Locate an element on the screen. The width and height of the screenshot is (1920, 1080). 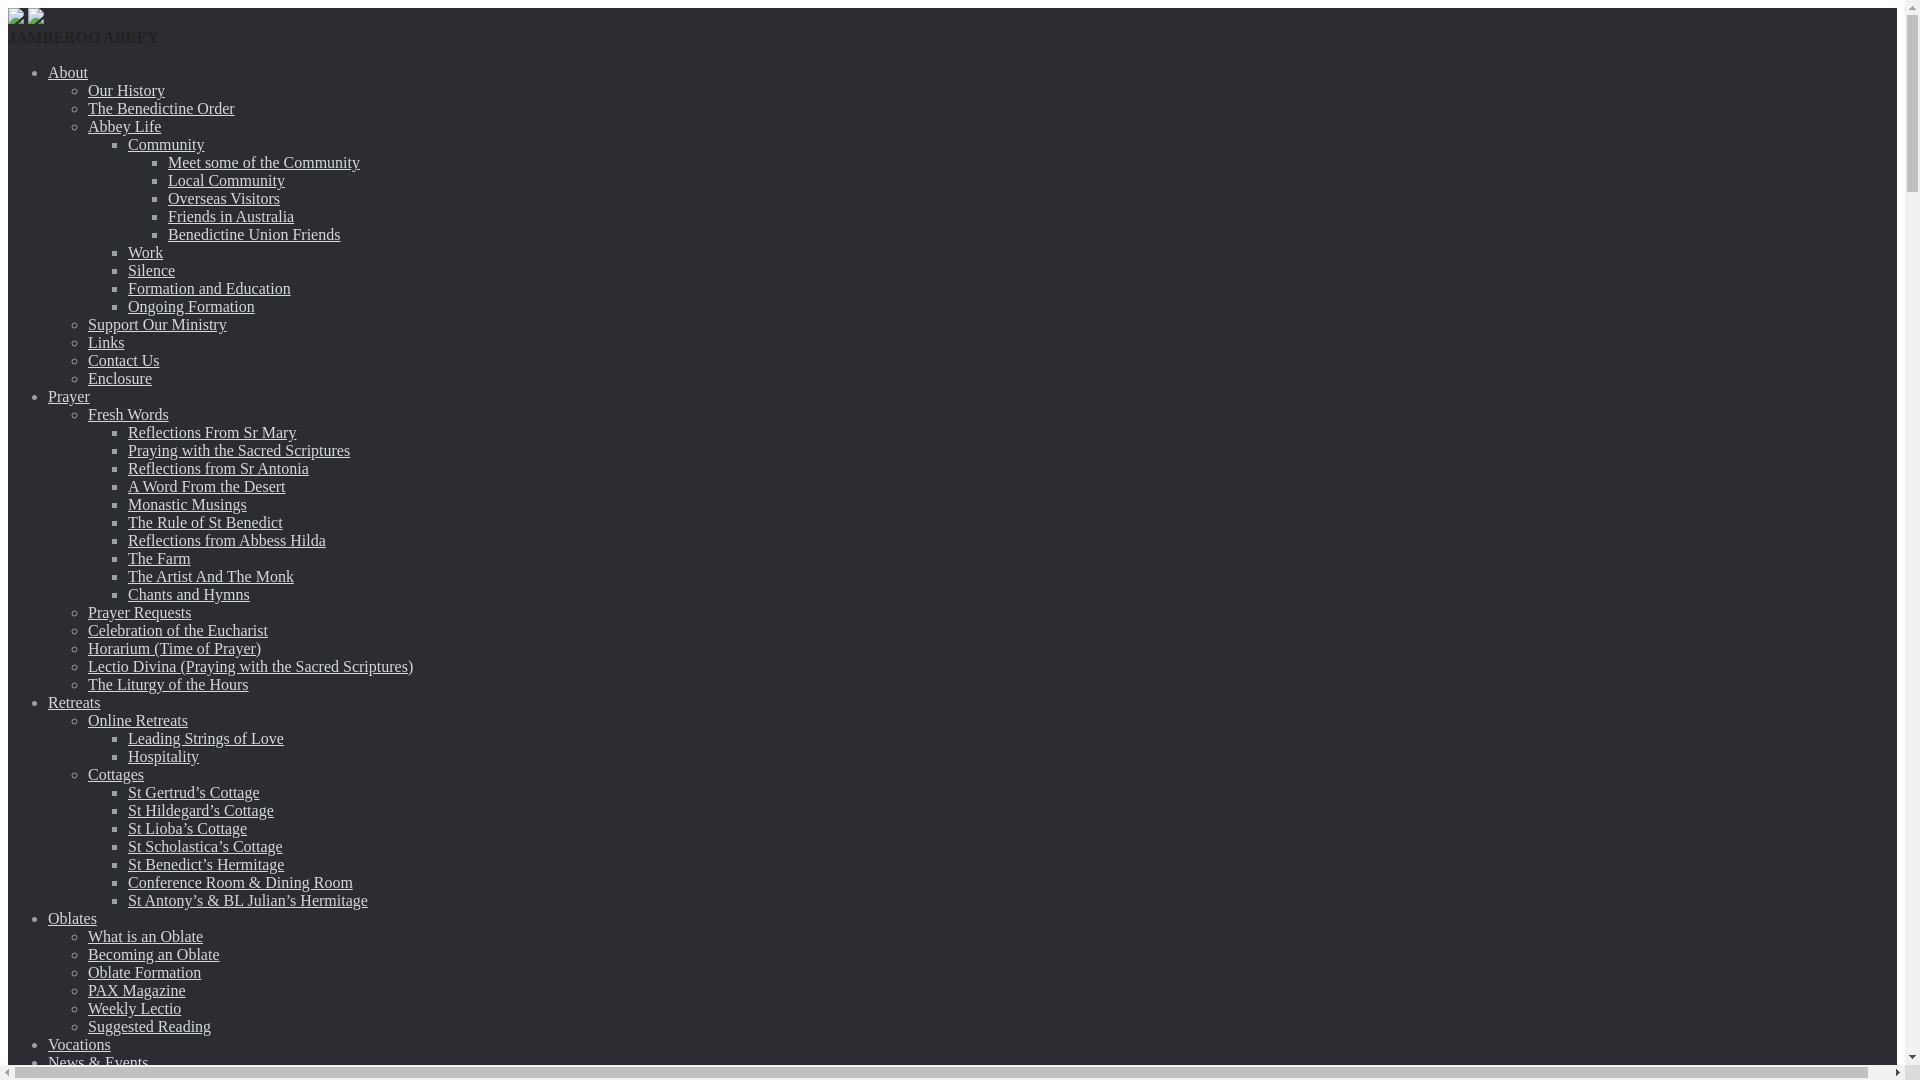
The Benedictine Order is located at coordinates (162, 108).